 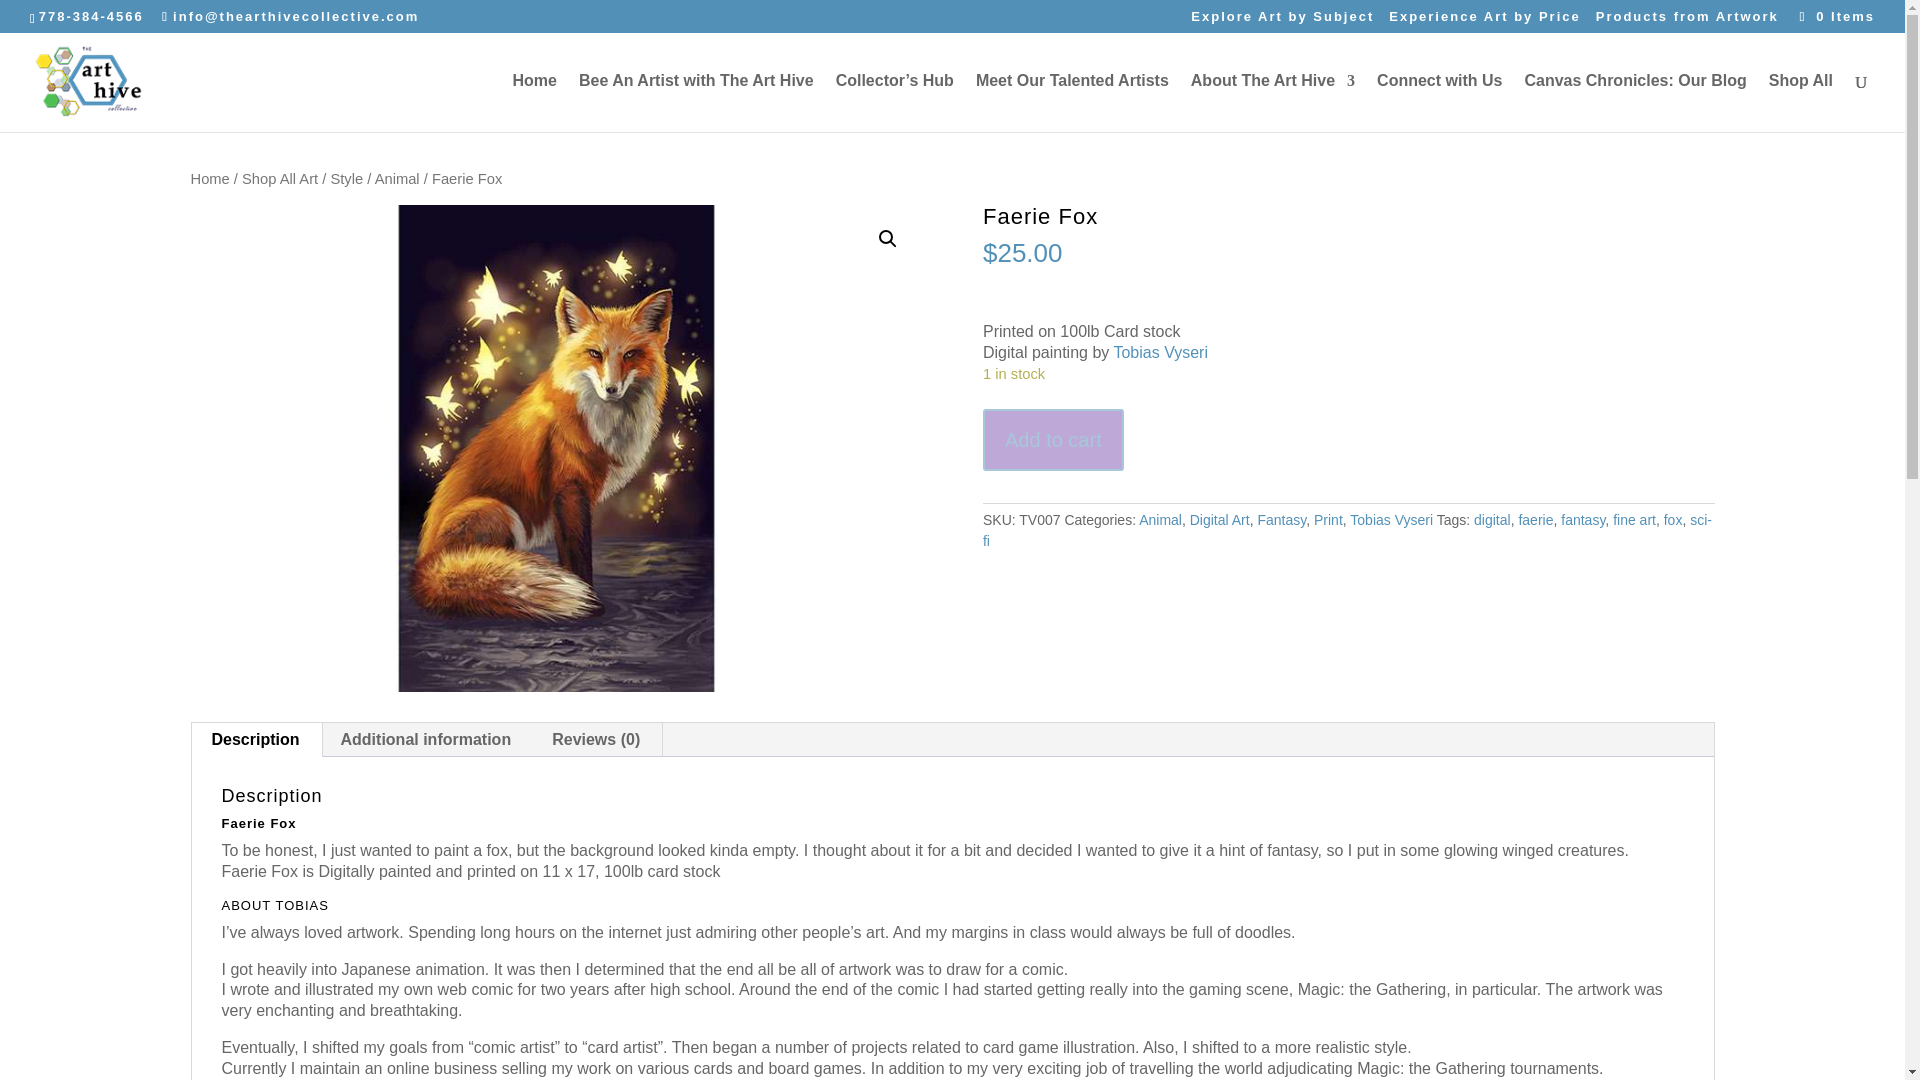 What do you see at coordinates (209, 178) in the screenshot?
I see `Home` at bounding box center [209, 178].